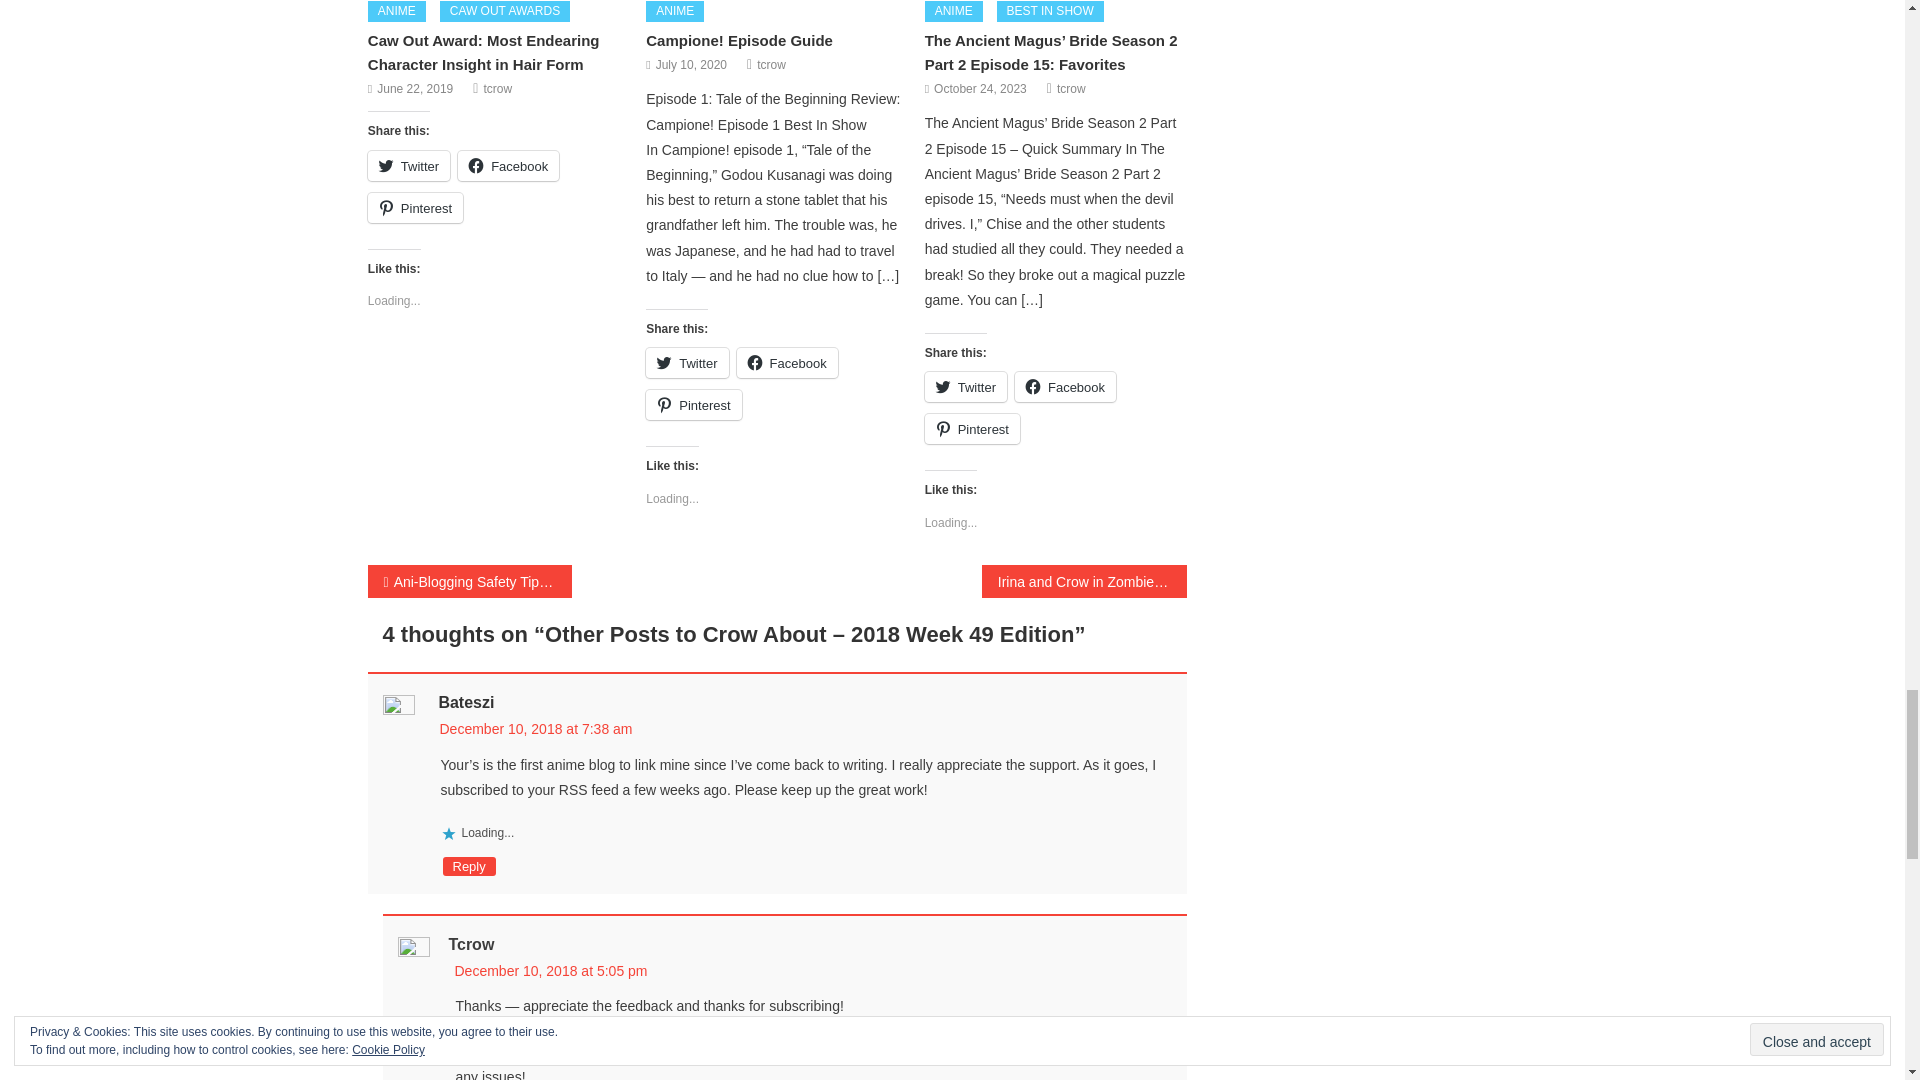 Image resolution: width=1920 pixels, height=1080 pixels. I want to click on Click to share on Pinterest, so click(415, 208).